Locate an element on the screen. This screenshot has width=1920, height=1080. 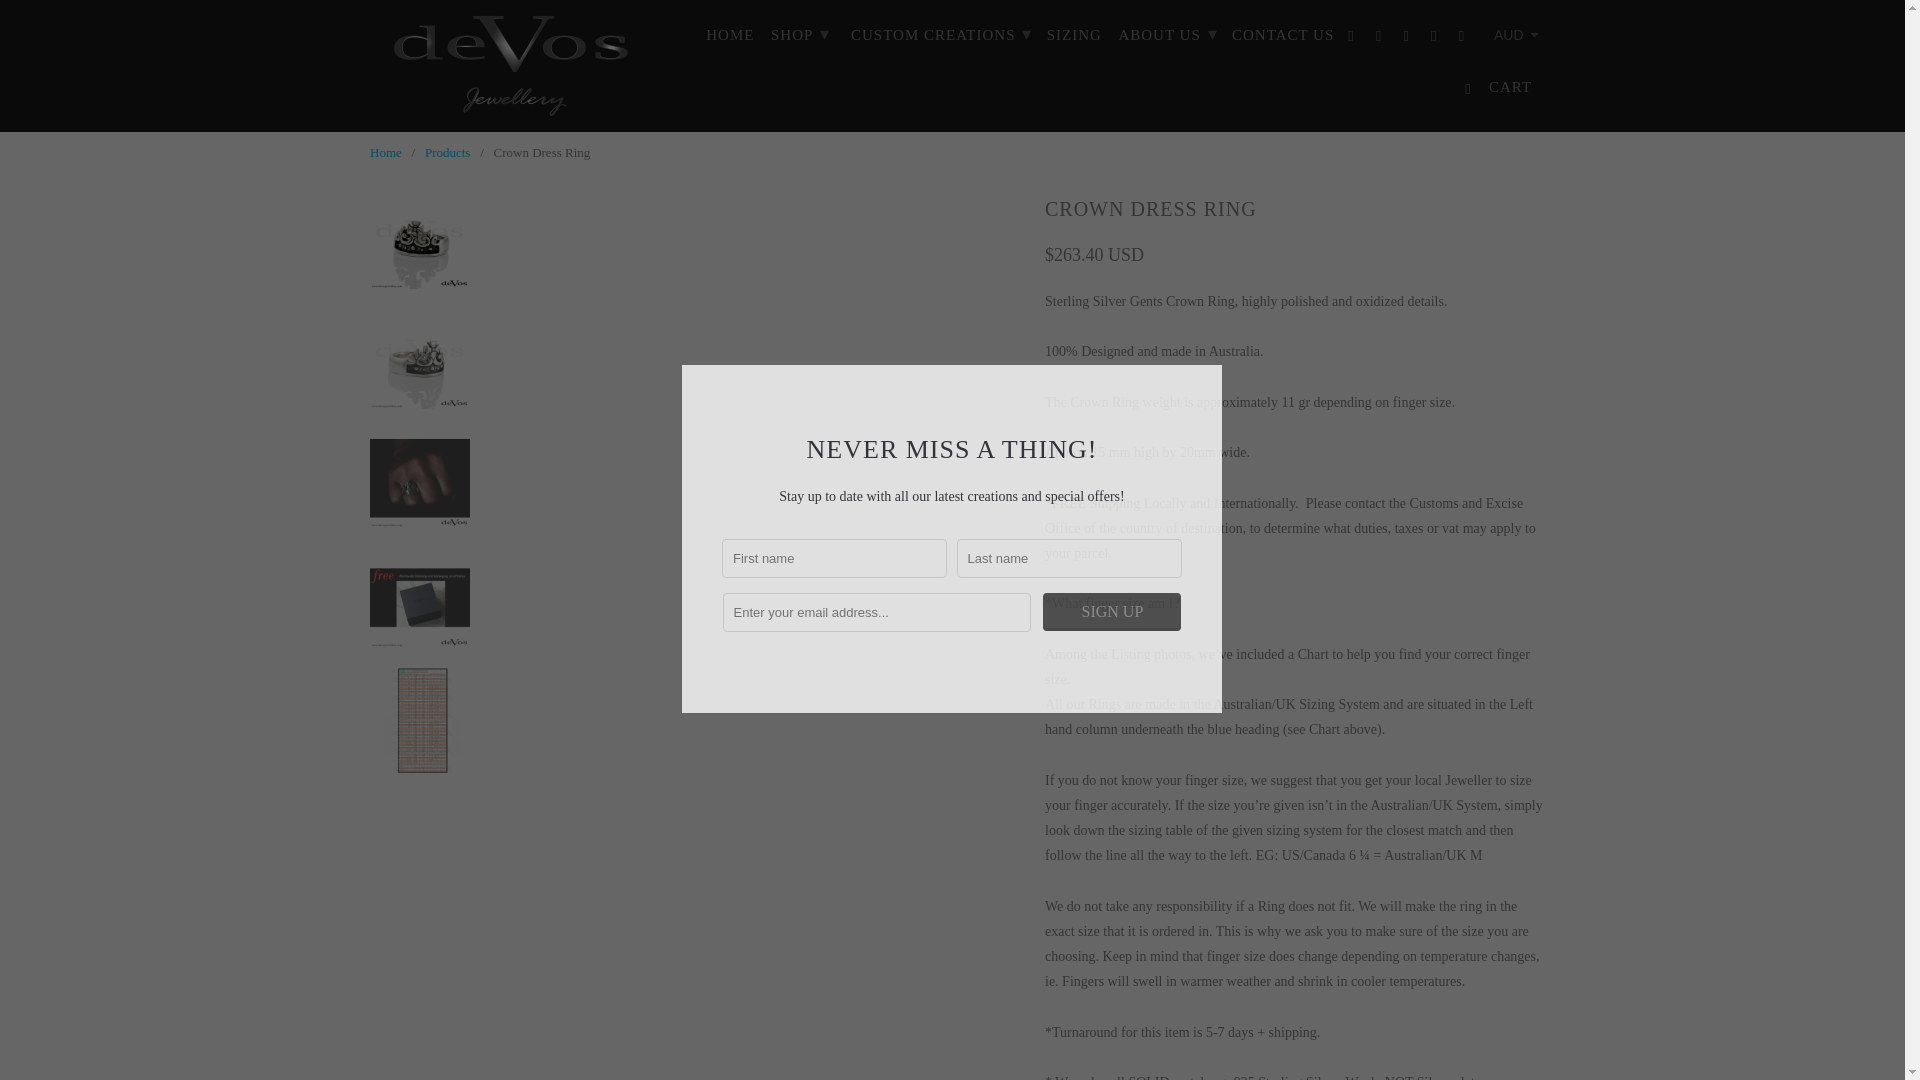
Sign Up is located at coordinates (1111, 611).